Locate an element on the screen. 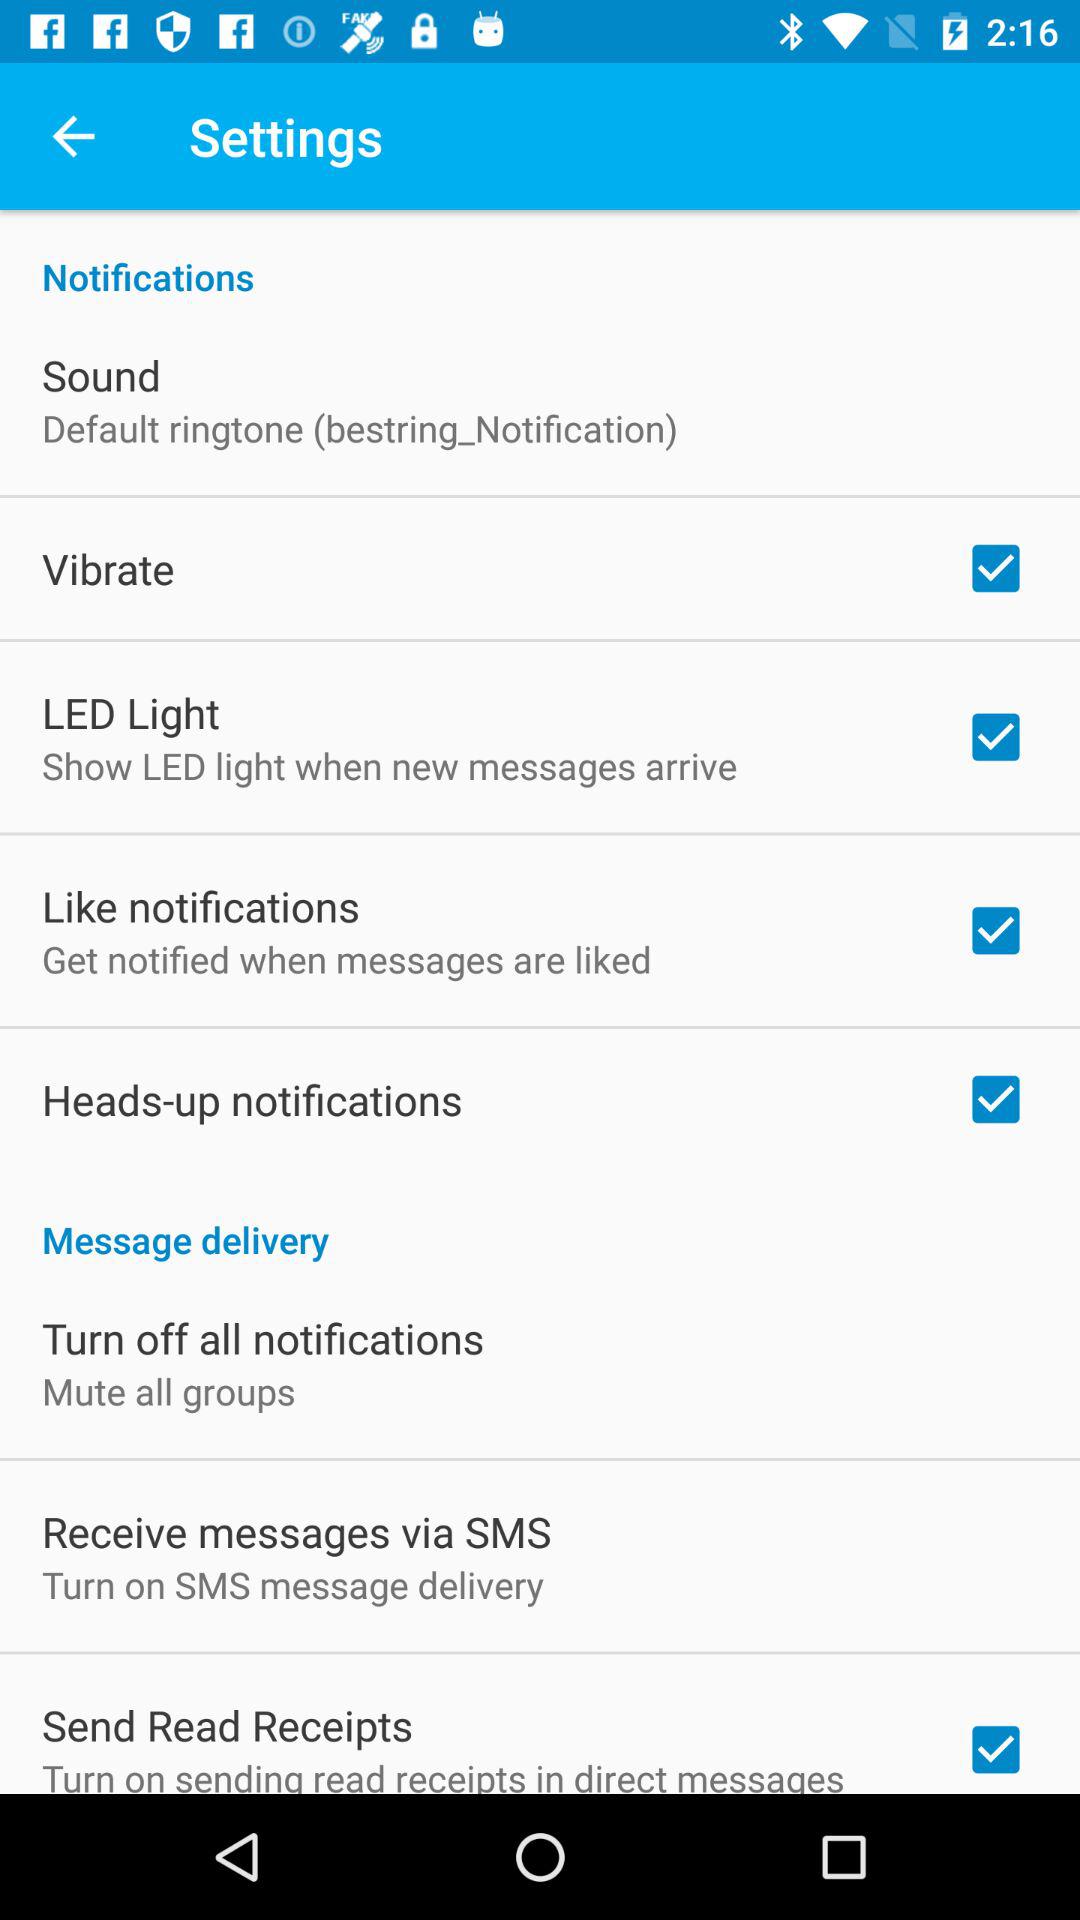 The width and height of the screenshot is (1080, 1920). choose icon above default ringtone (bestring_notification) item is located at coordinates (102, 374).